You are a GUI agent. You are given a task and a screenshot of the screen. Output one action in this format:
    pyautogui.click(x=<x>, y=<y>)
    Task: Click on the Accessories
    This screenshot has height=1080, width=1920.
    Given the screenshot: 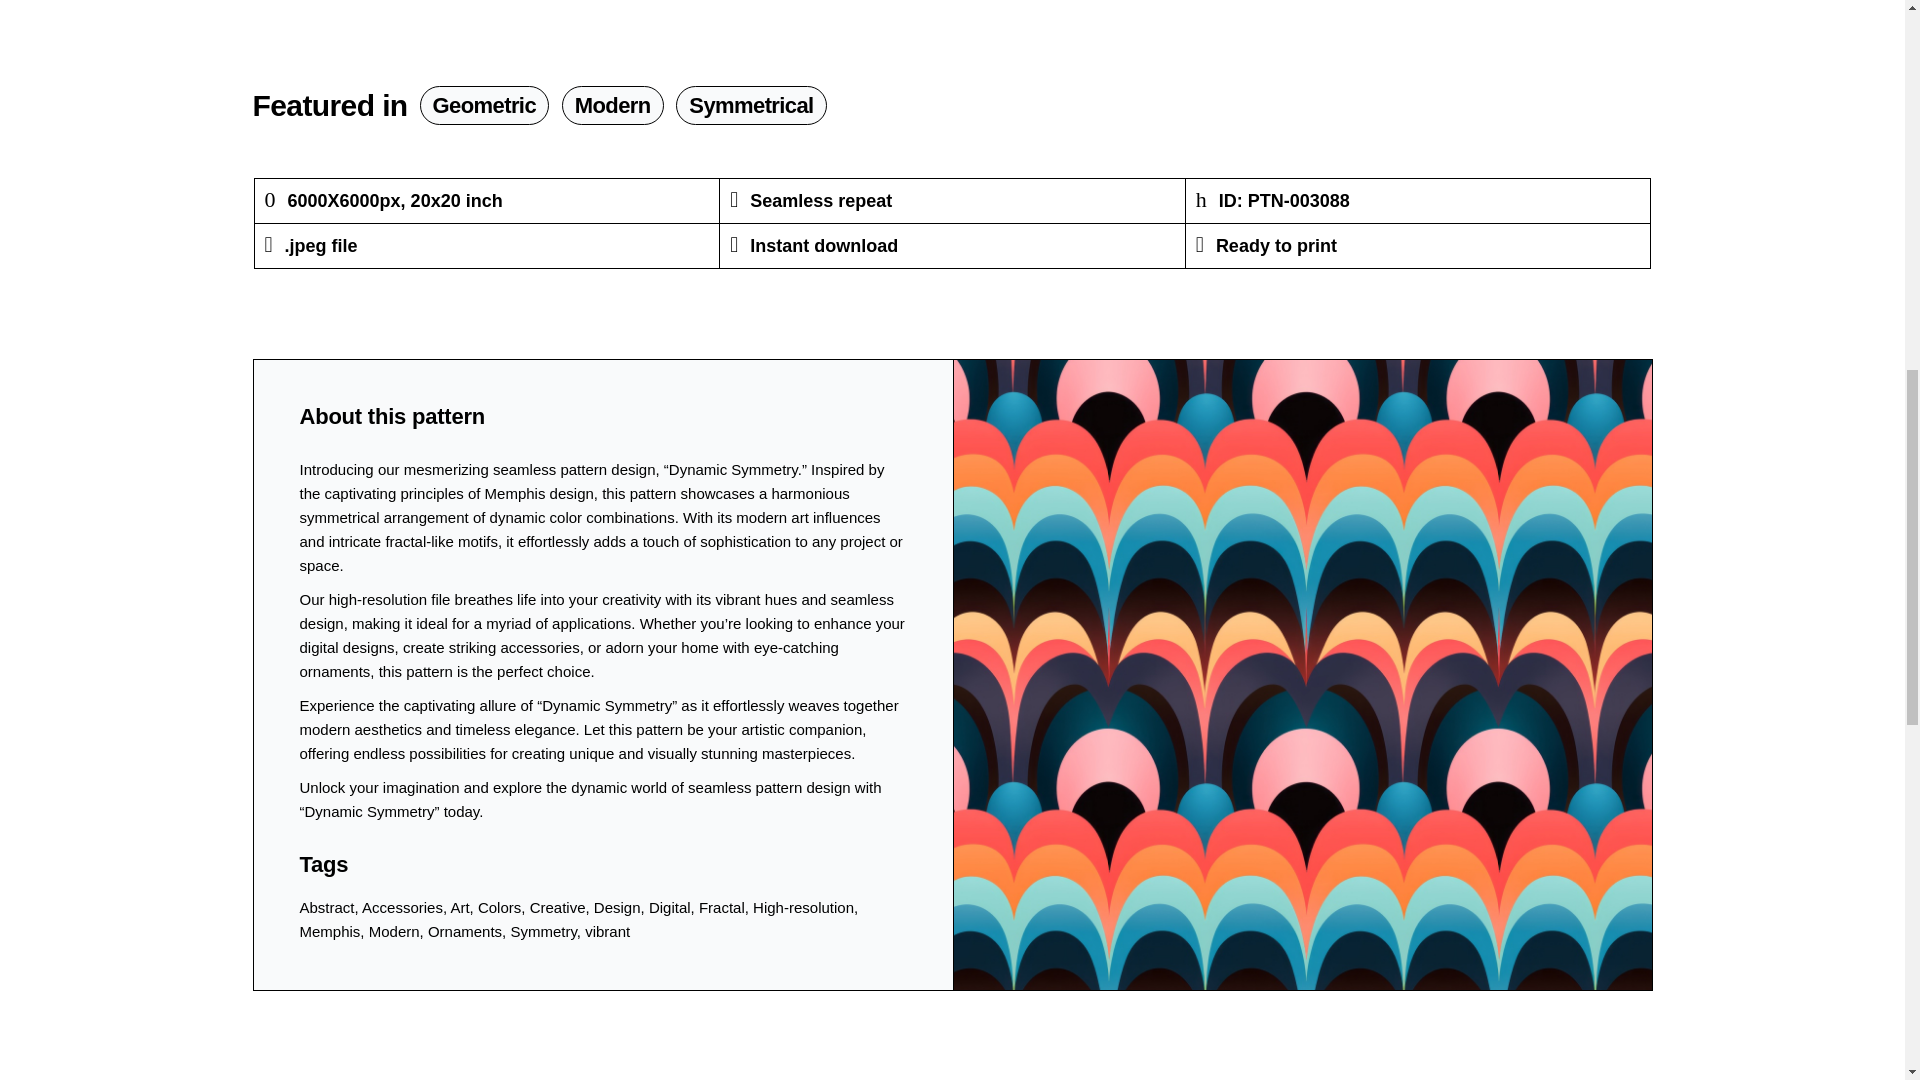 What is the action you would take?
    pyautogui.click(x=402, y=906)
    